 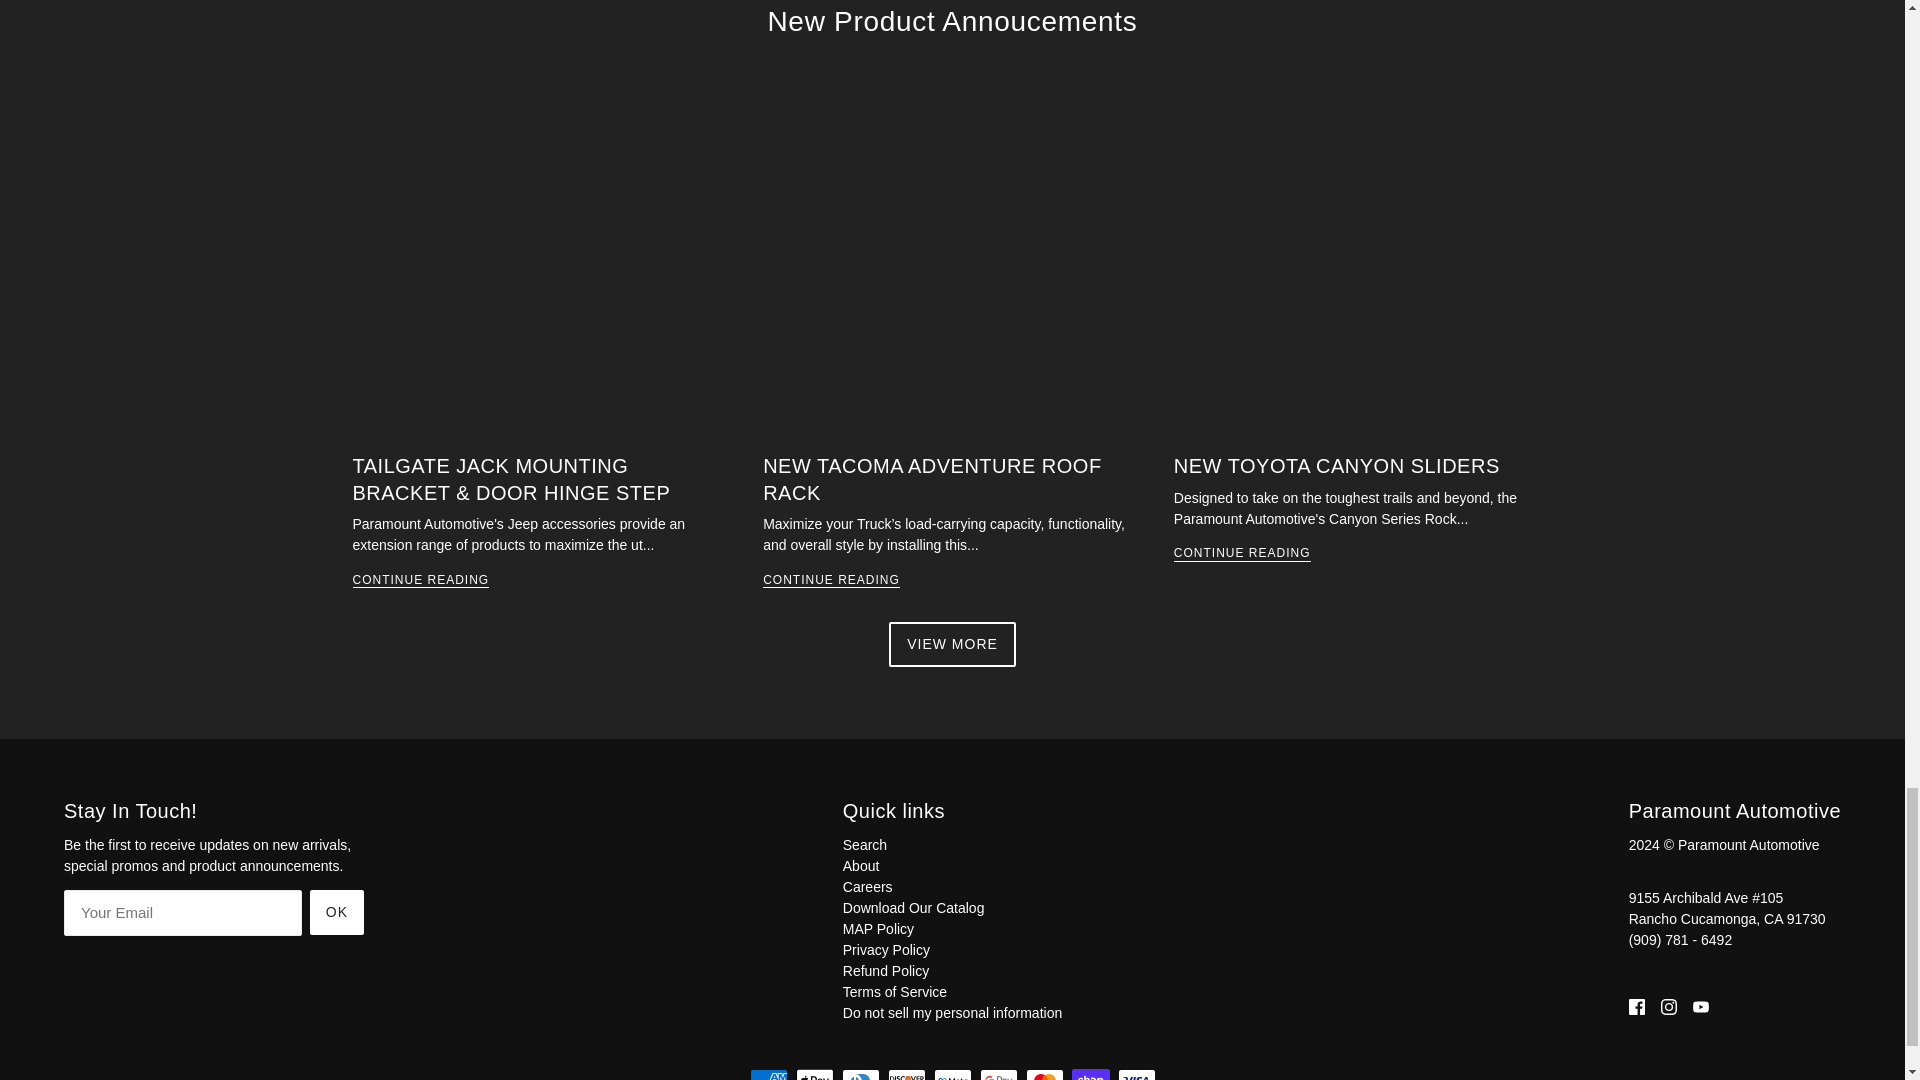 I want to click on Visa, so click(x=1136, y=1074).